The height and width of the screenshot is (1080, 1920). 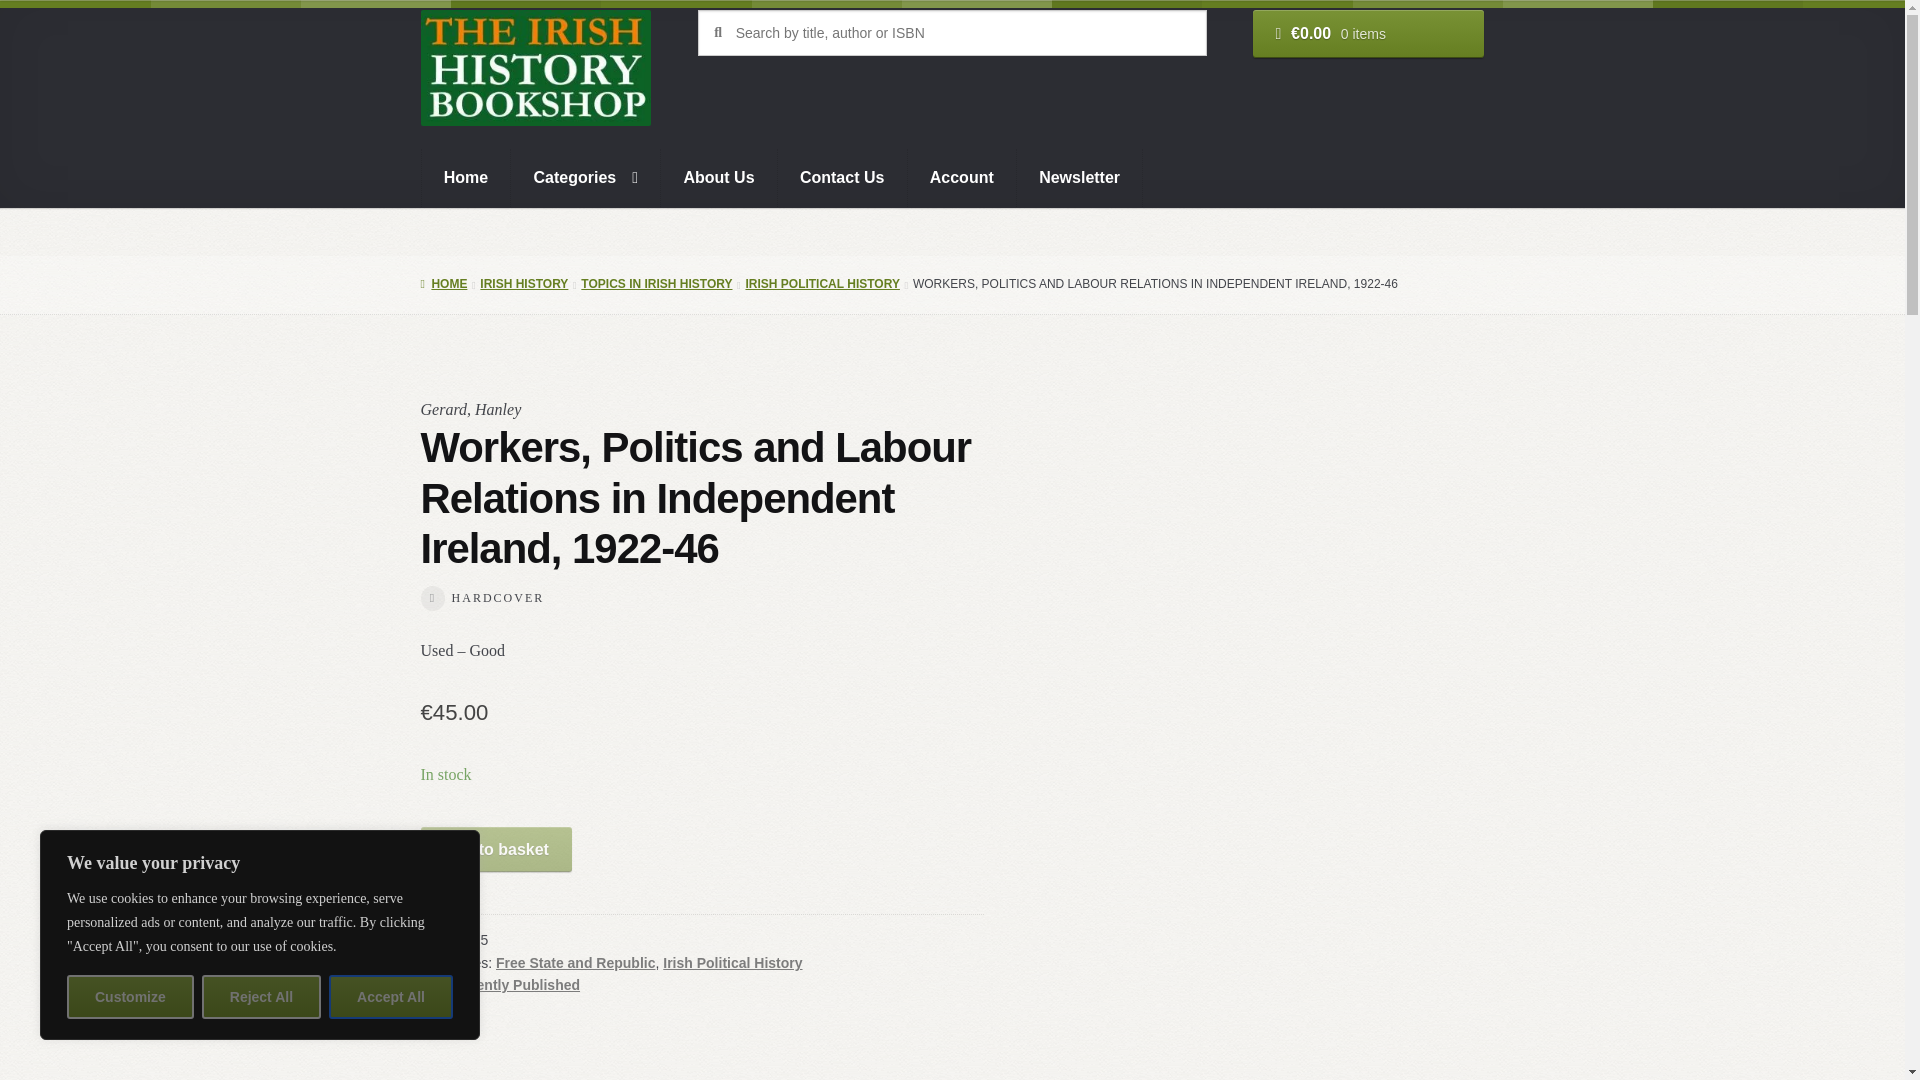 What do you see at coordinates (707, 14) in the screenshot?
I see `Search` at bounding box center [707, 14].